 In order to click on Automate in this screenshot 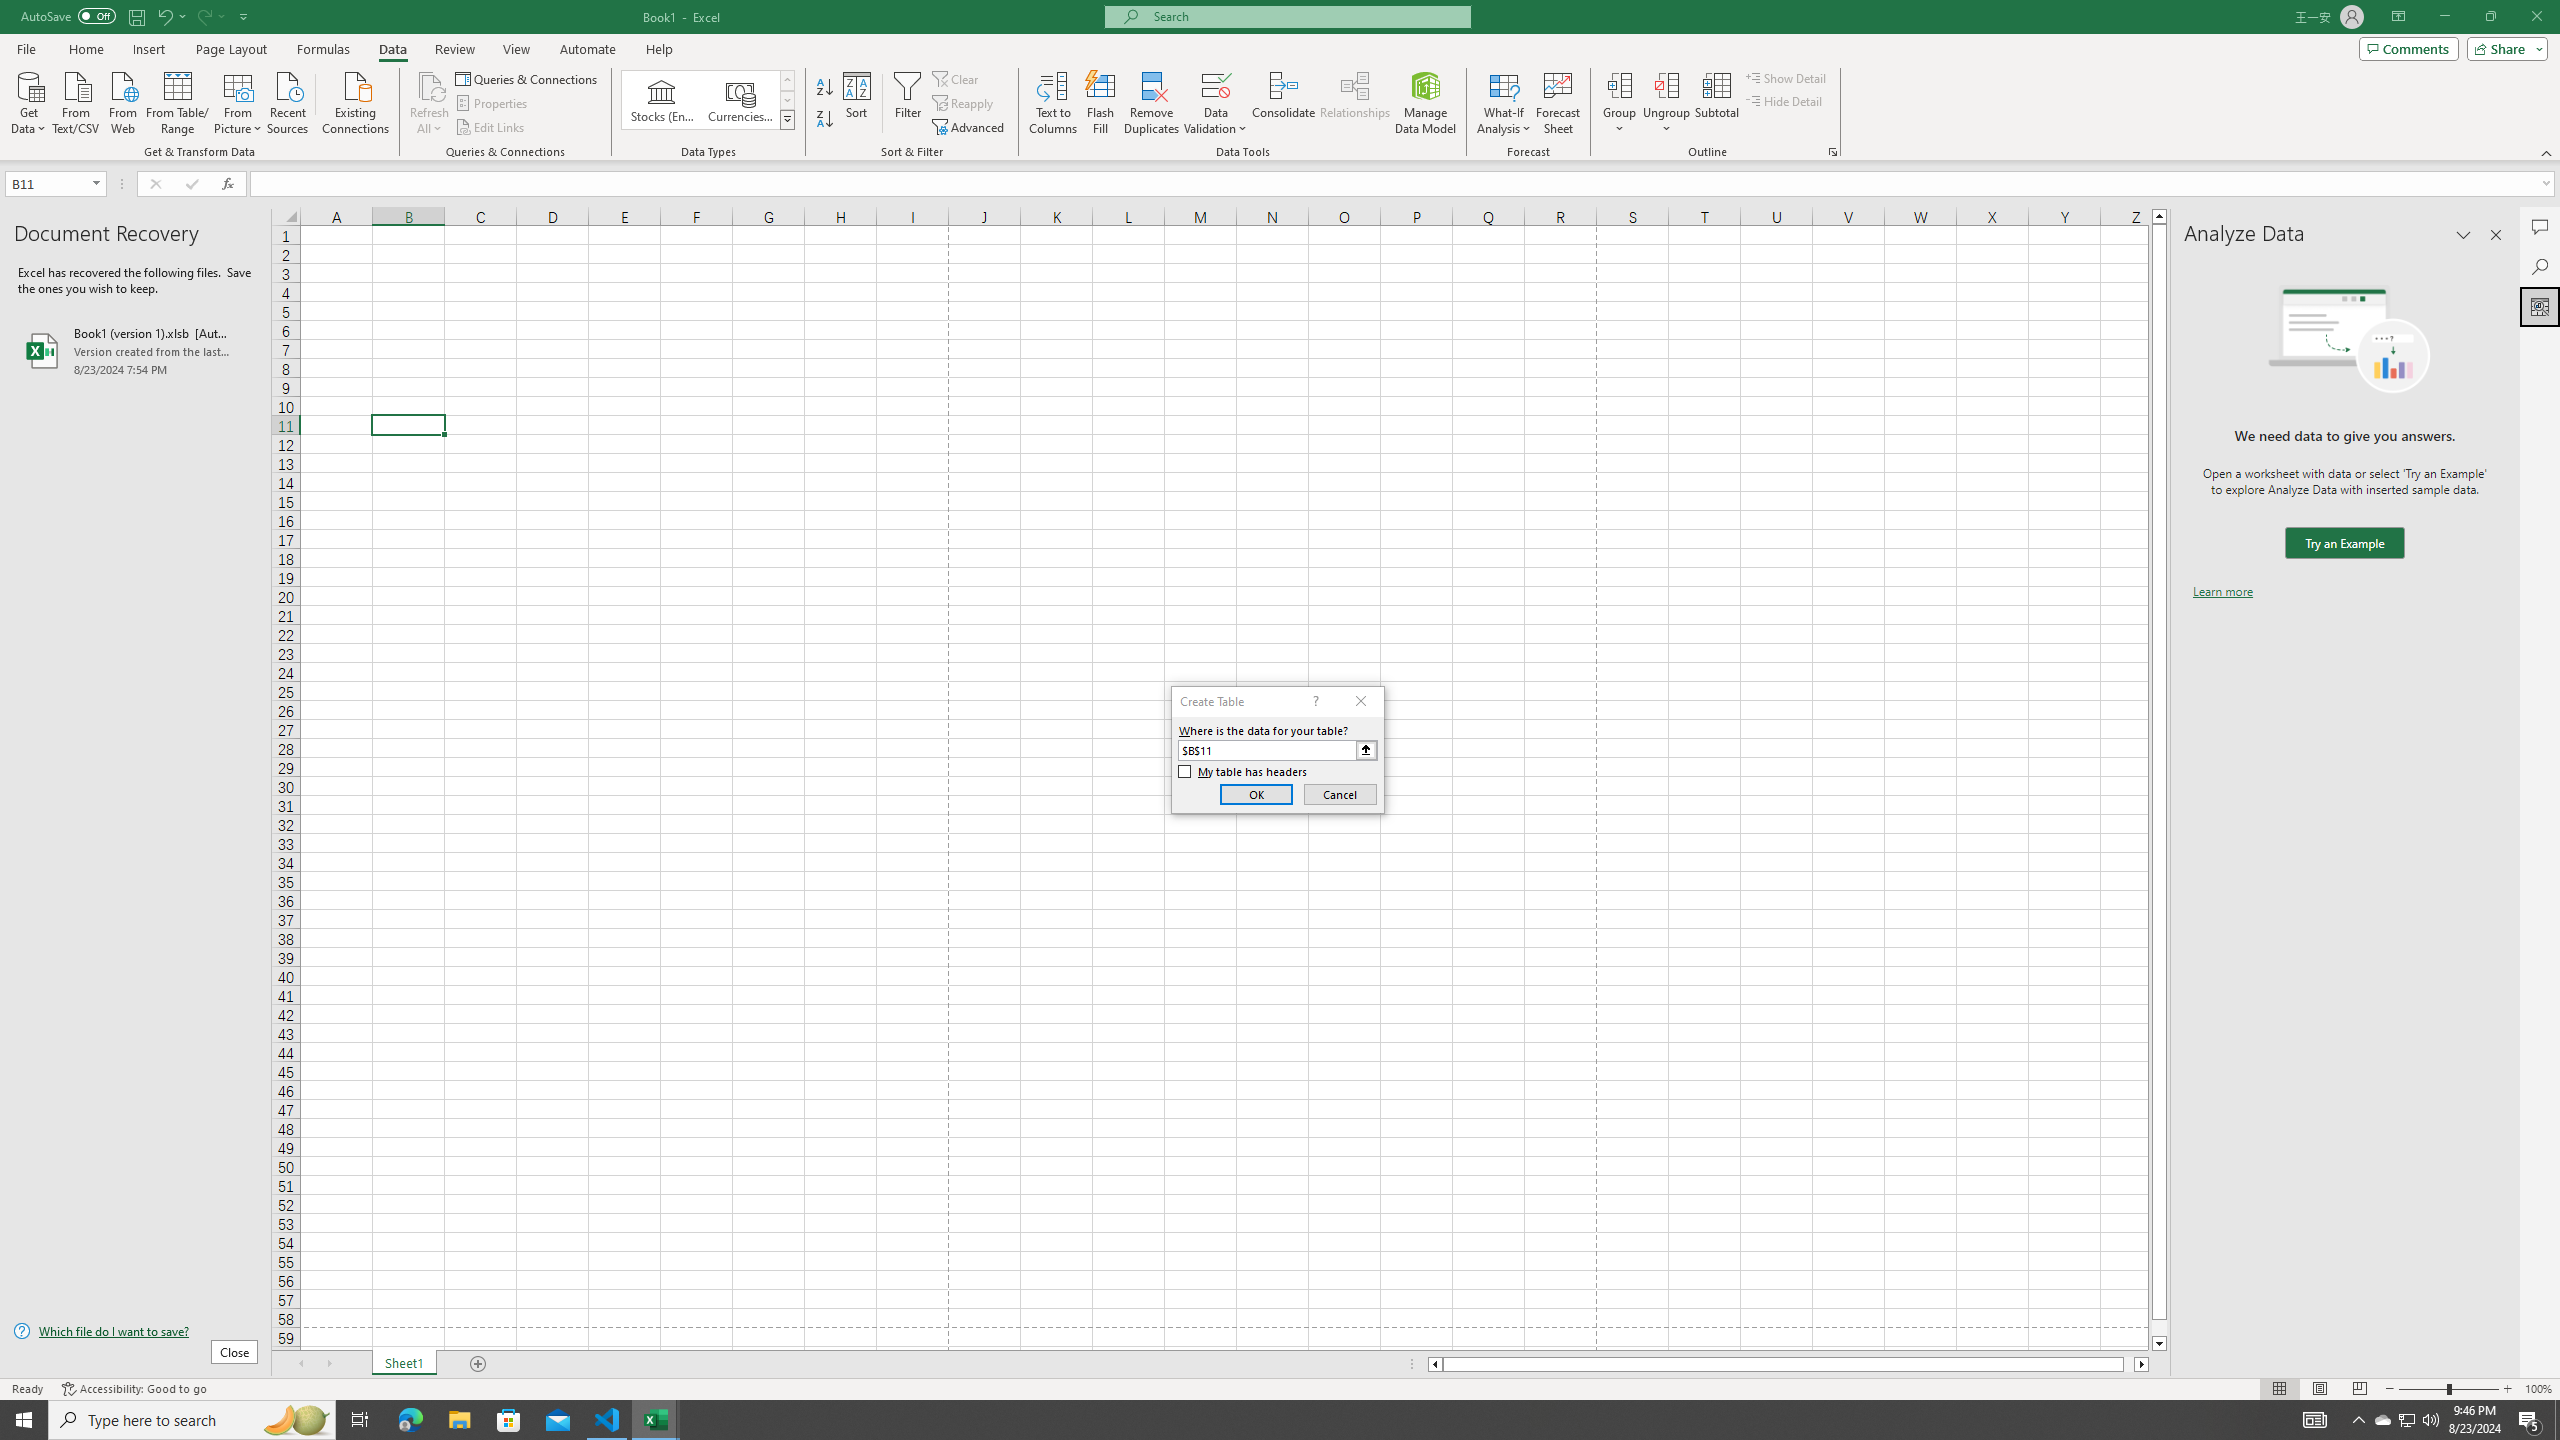, I will do `click(588, 49)`.